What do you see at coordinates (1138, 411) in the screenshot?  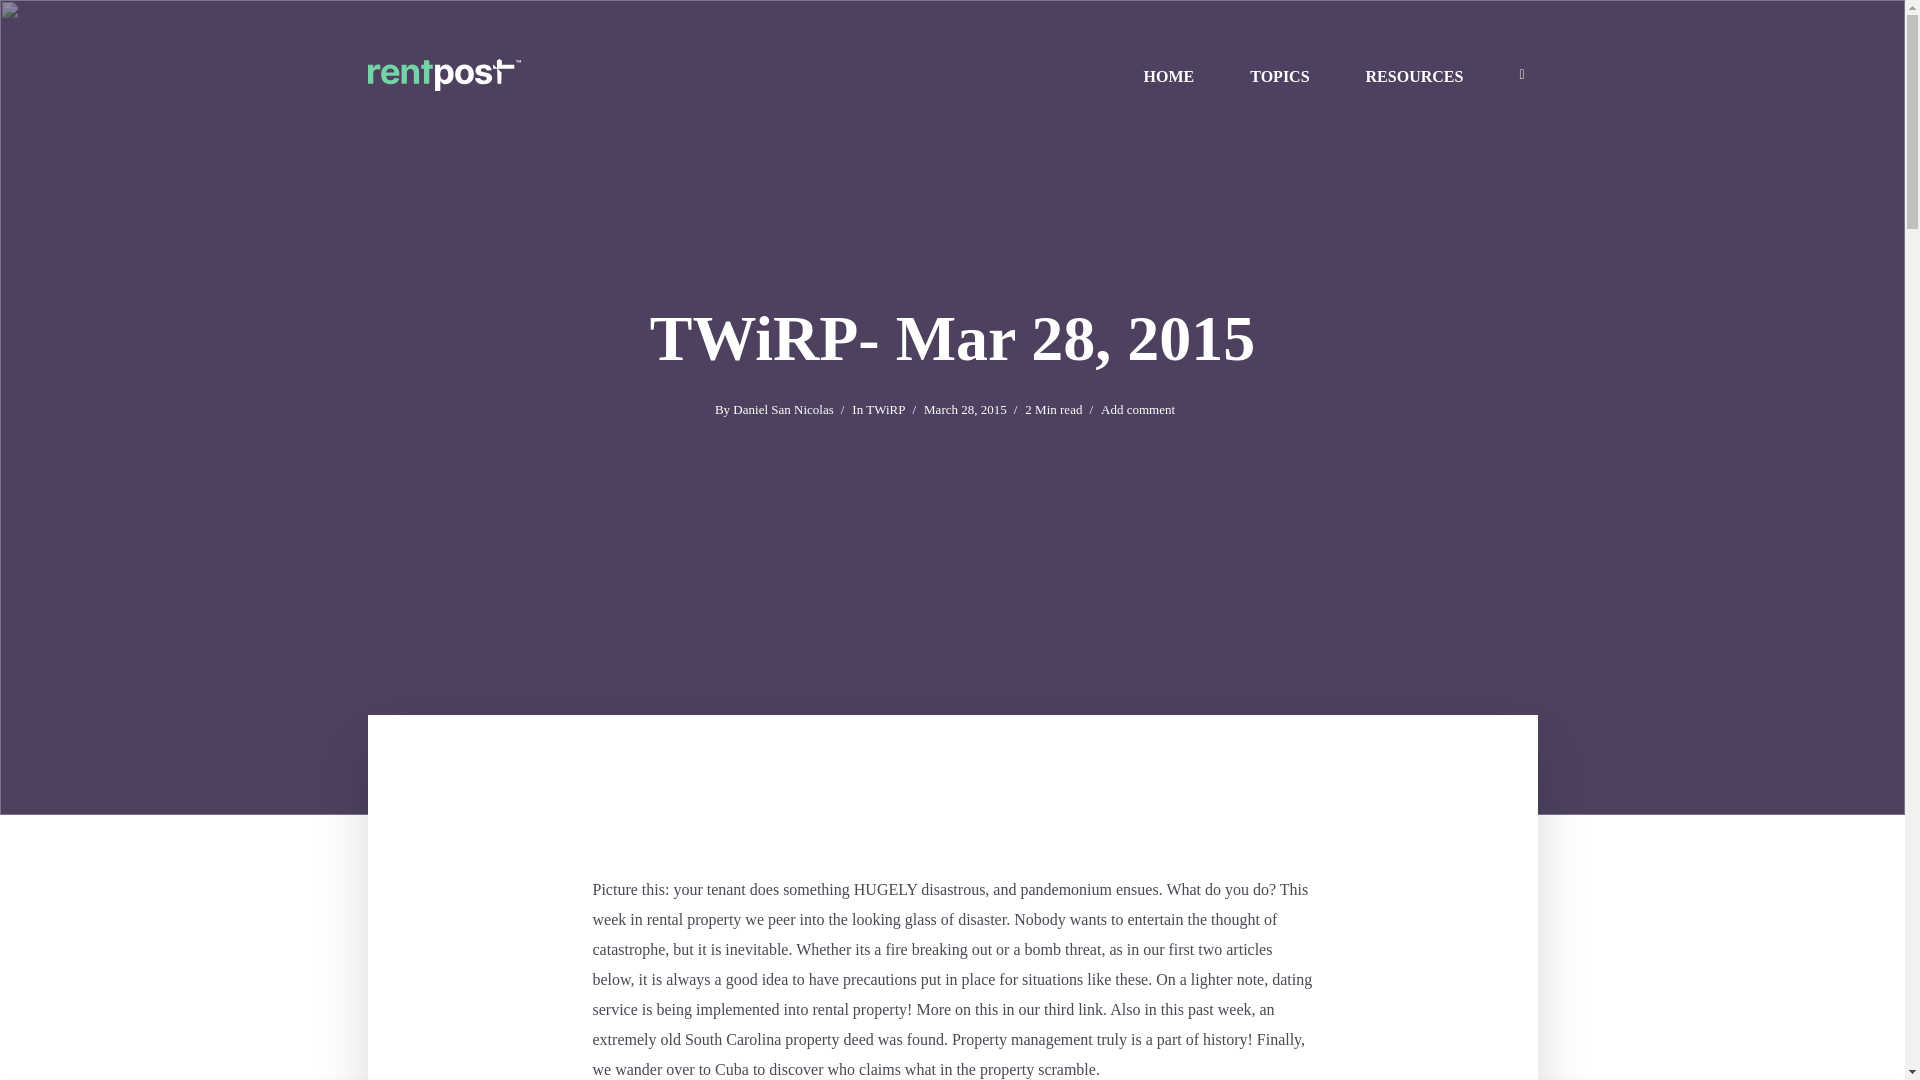 I see `Add comment` at bounding box center [1138, 411].